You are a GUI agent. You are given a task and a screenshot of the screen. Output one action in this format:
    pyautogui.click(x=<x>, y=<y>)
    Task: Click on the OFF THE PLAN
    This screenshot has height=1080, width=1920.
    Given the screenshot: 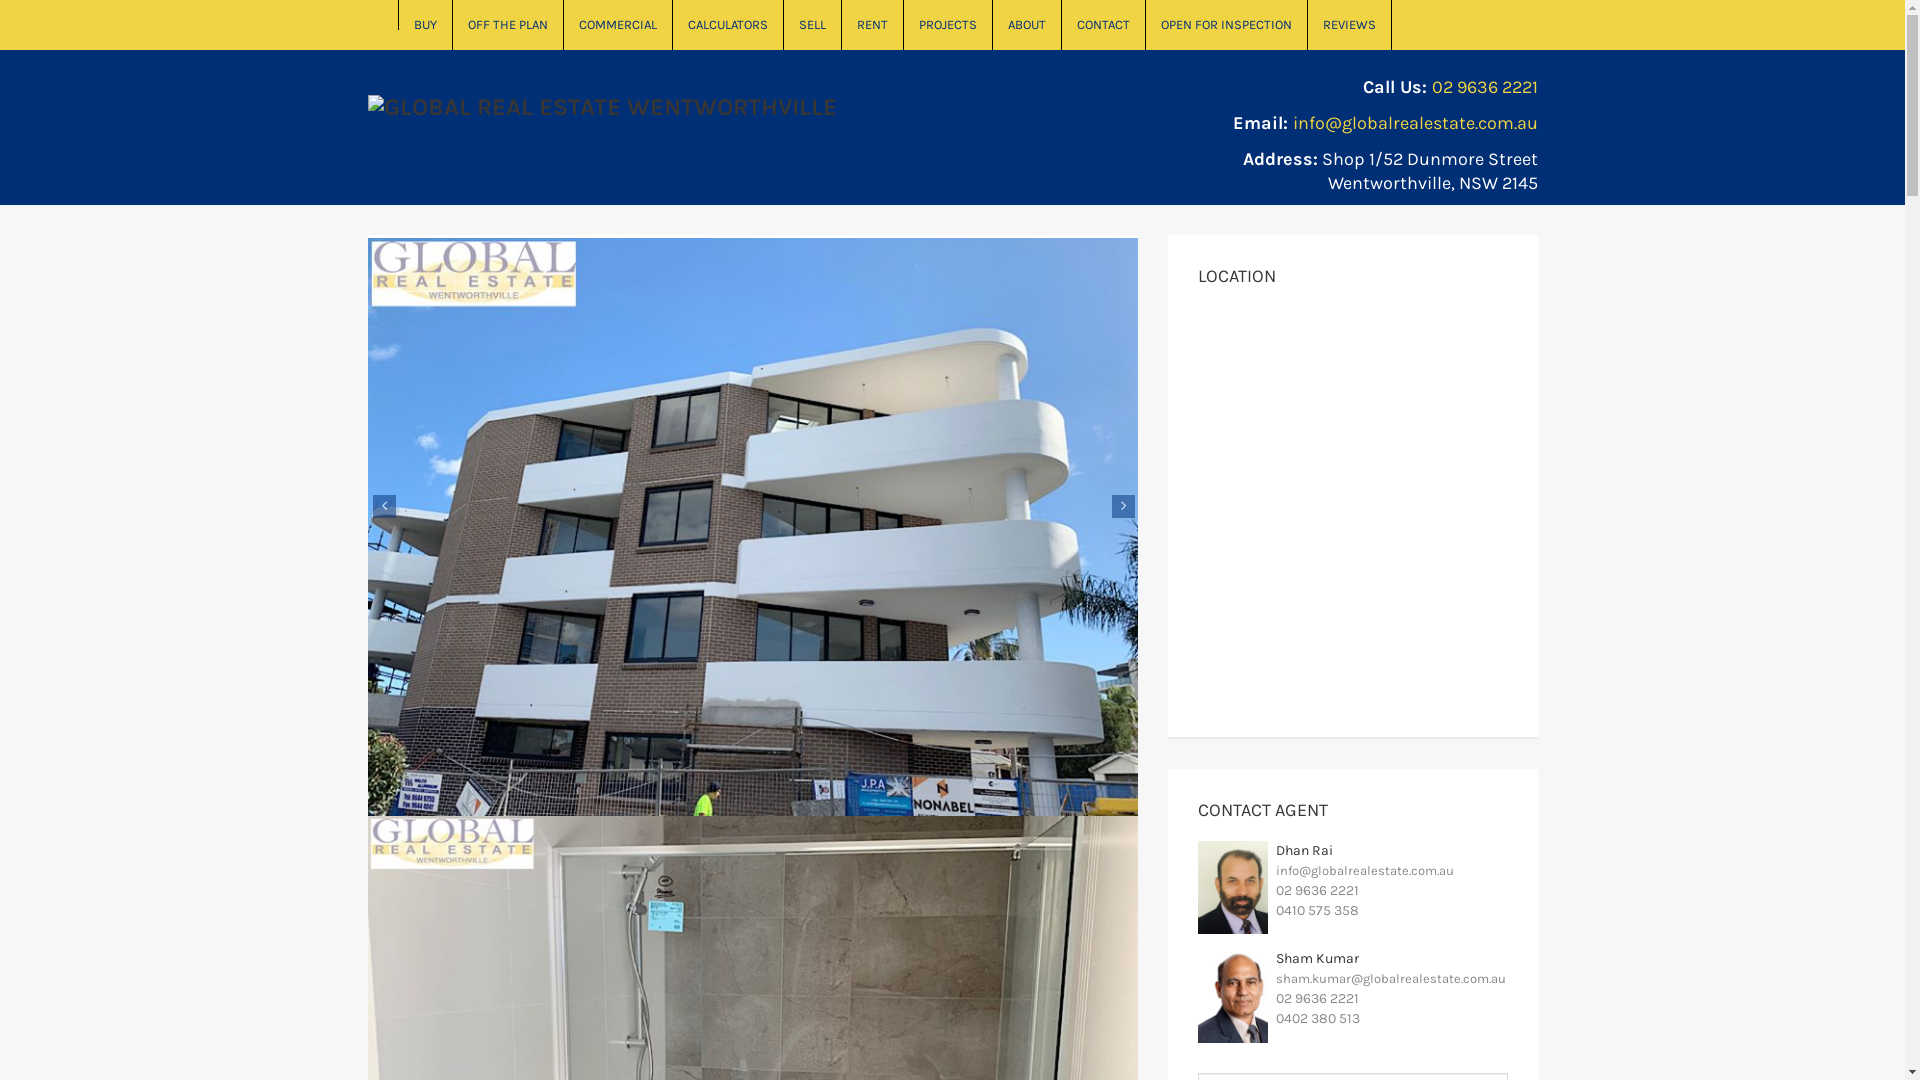 What is the action you would take?
    pyautogui.click(x=508, y=25)
    